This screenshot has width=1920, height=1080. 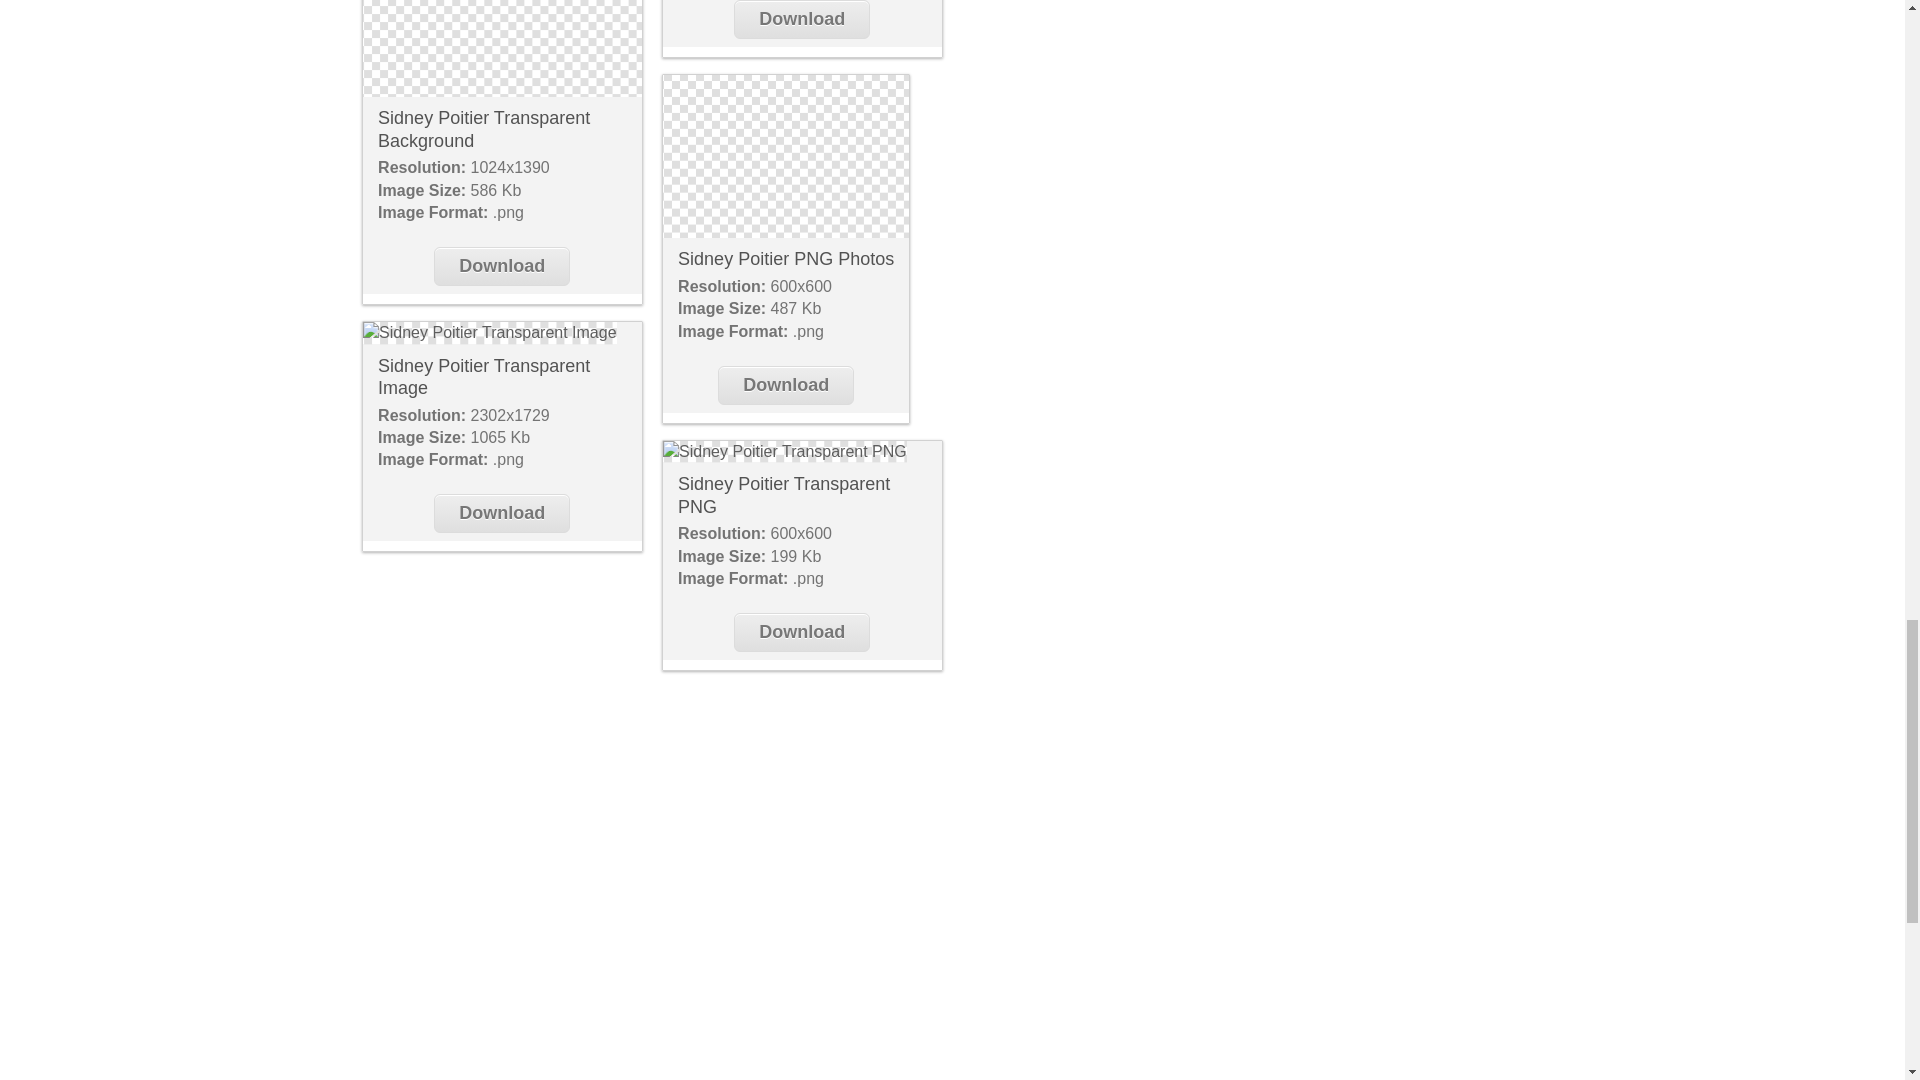 I want to click on Advertisement, so click(x=951, y=1059).